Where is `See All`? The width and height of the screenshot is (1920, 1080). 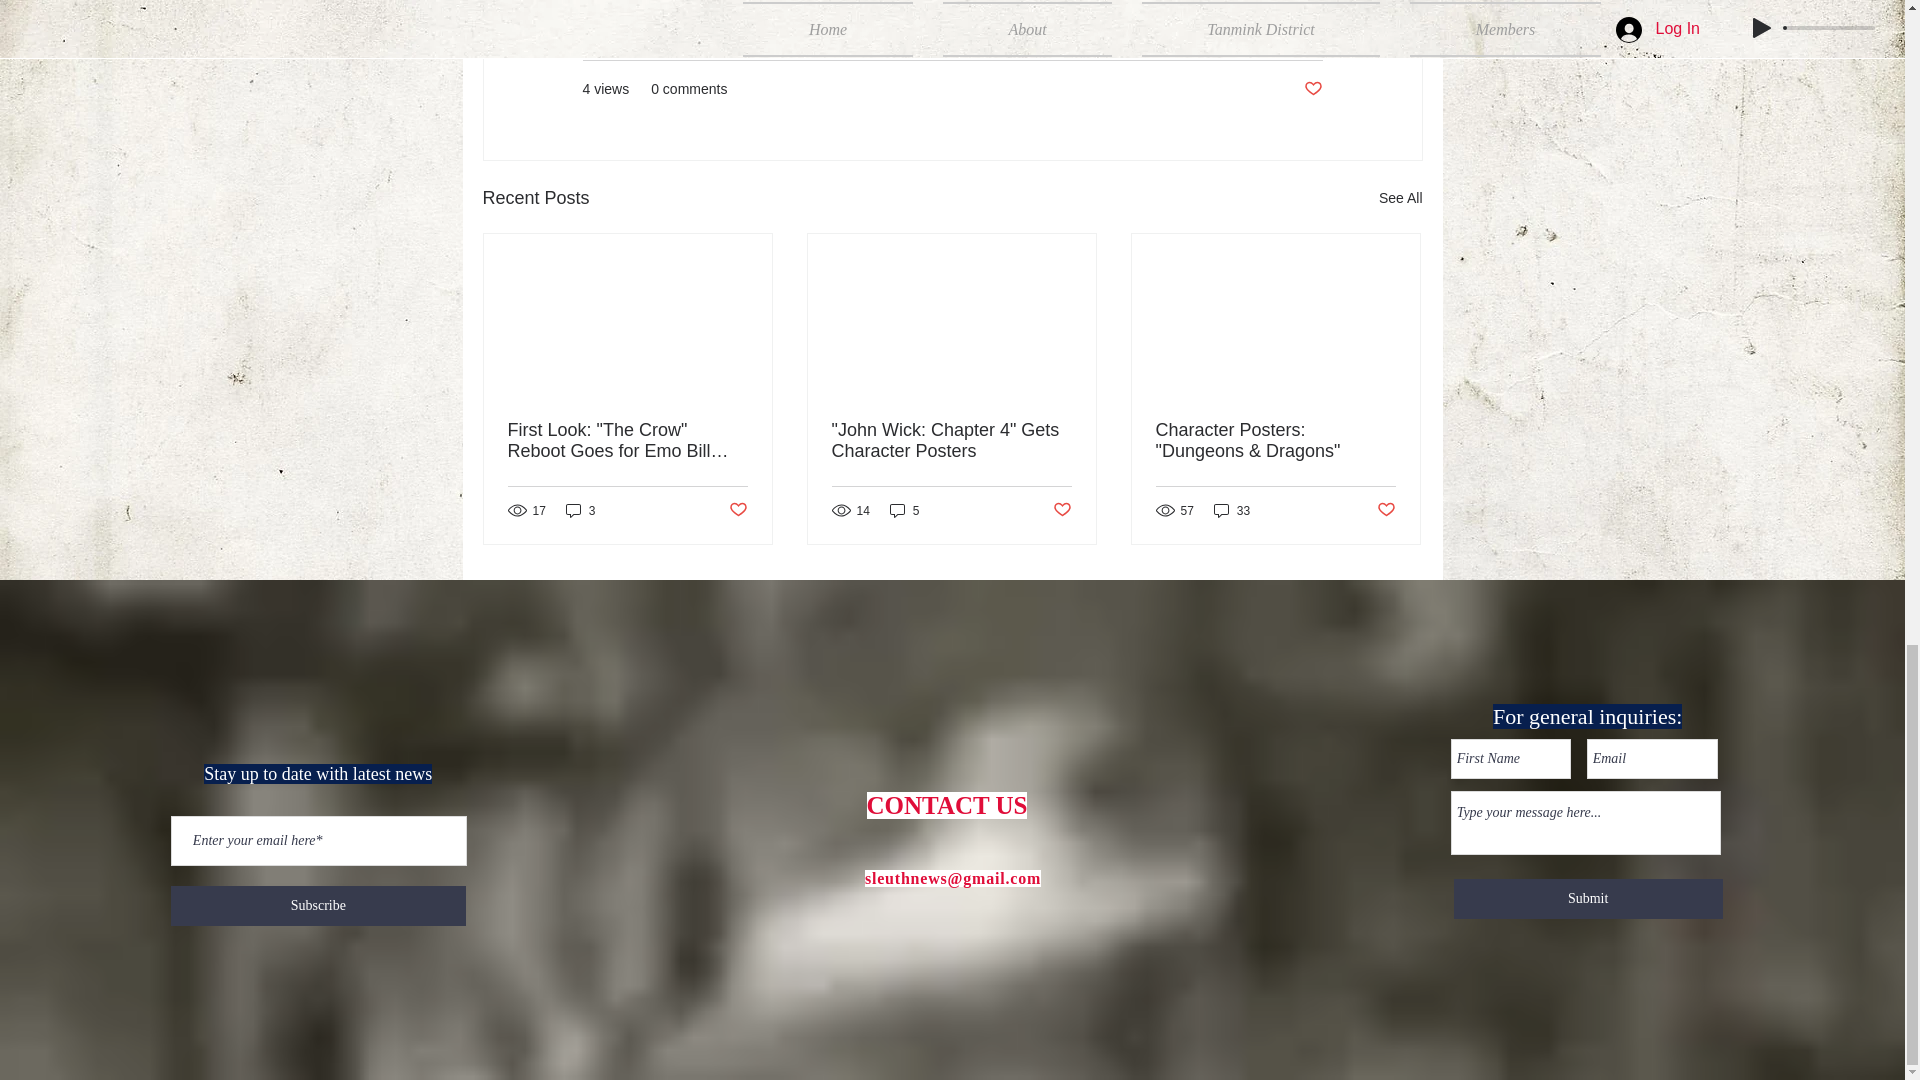
See All is located at coordinates (1400, 198).